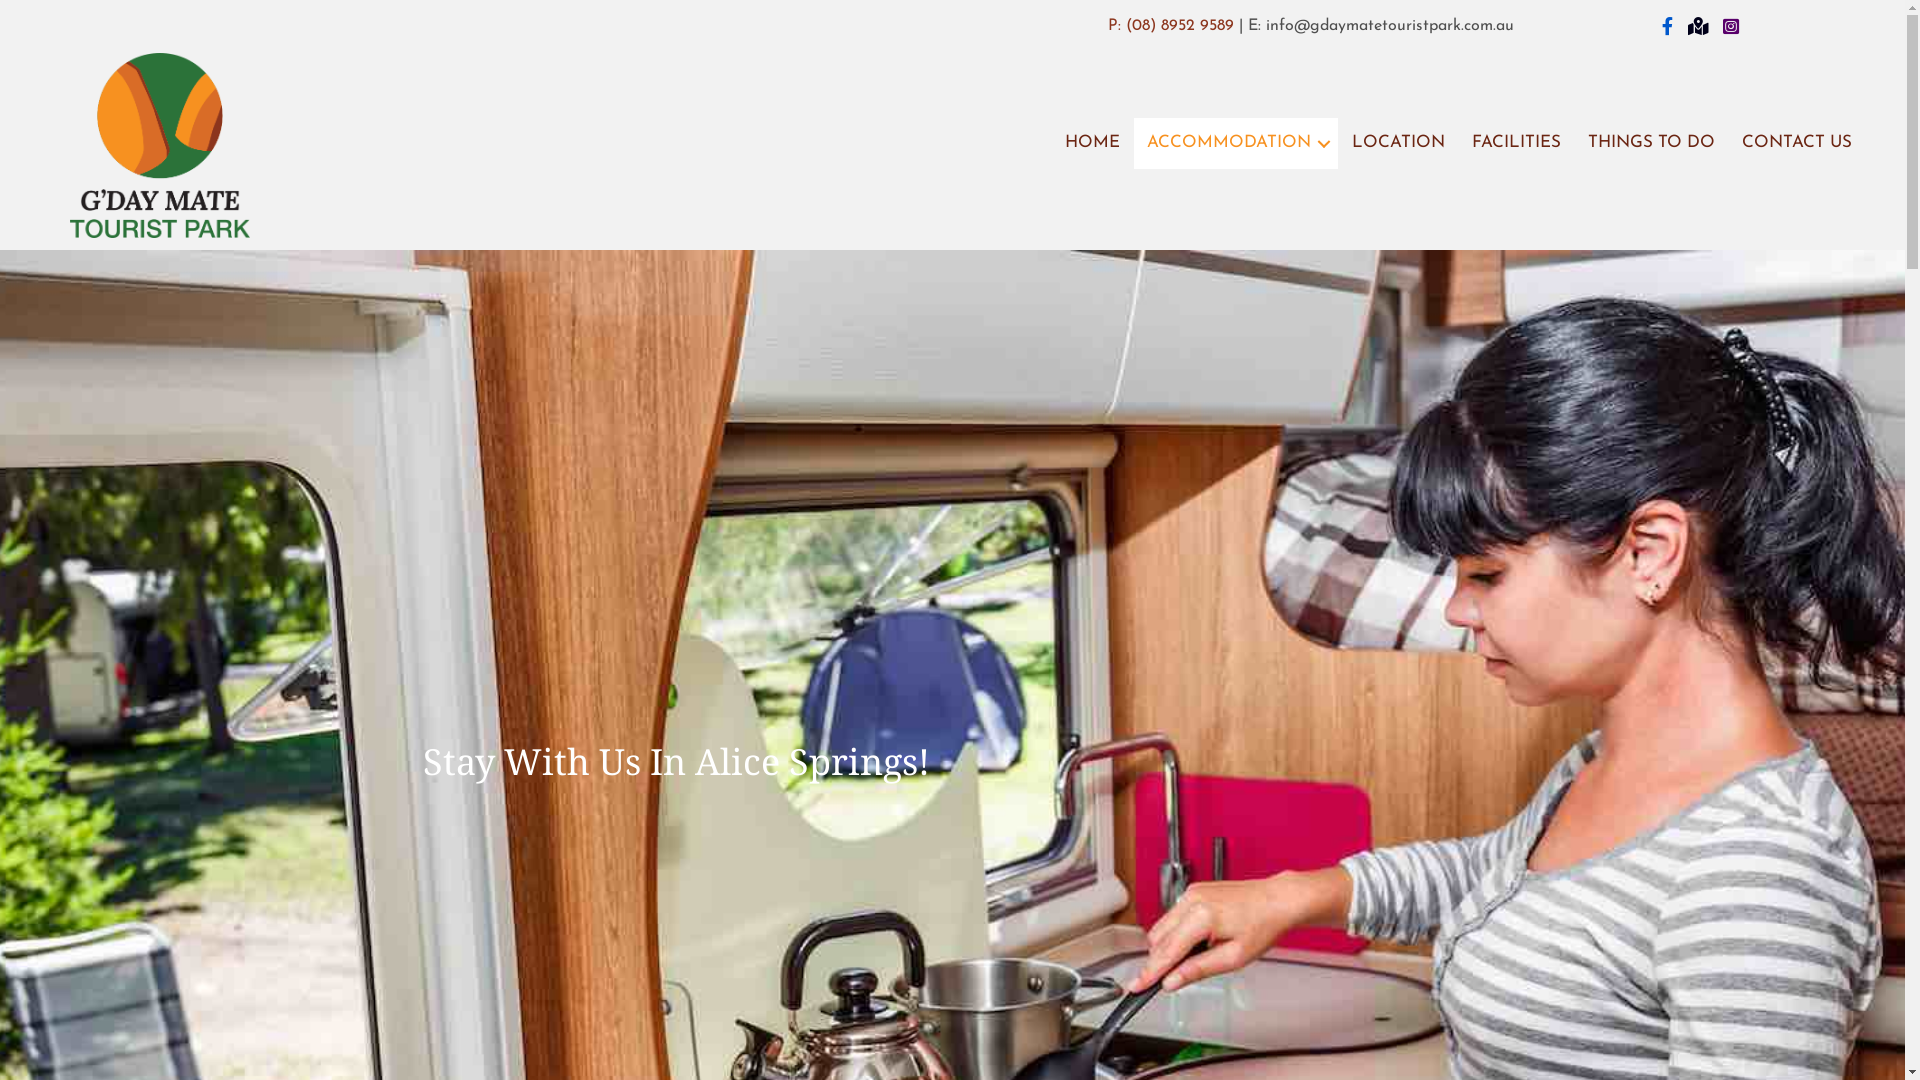 The width and height of the screenshot is (1920, 1080). Describe the element at coordinates (1797, 144) in the screenshot. I see `CONTACT US` at that location.